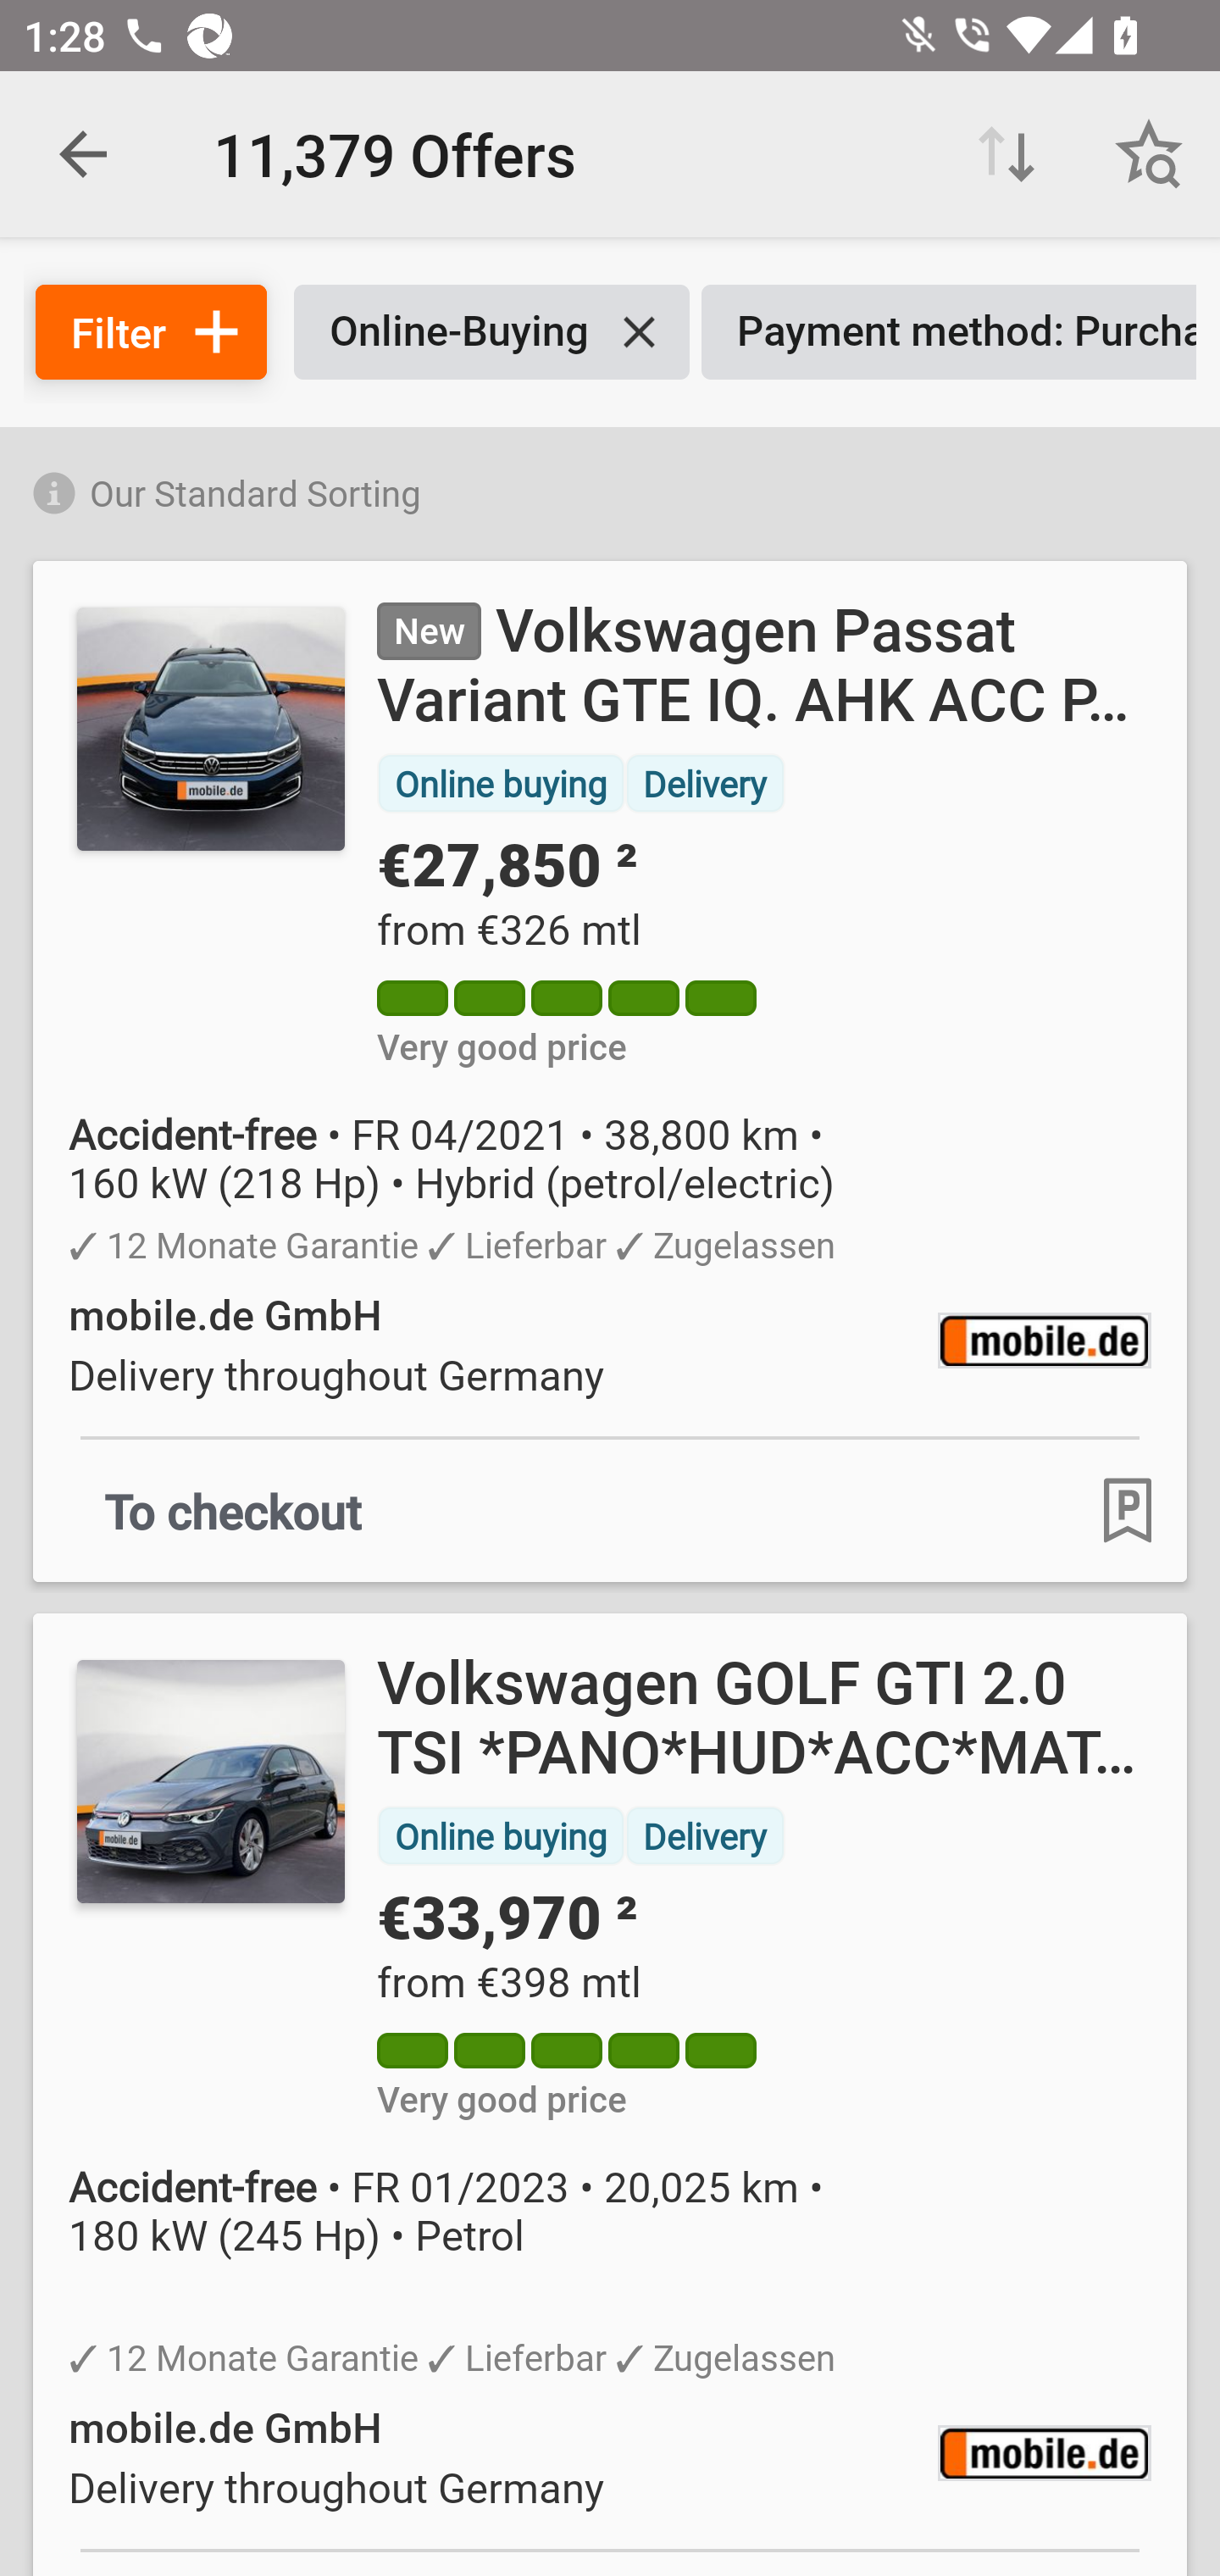 This screenshot has height=2576, width=1220. I want to click on To checkout, so click(234, 1510).